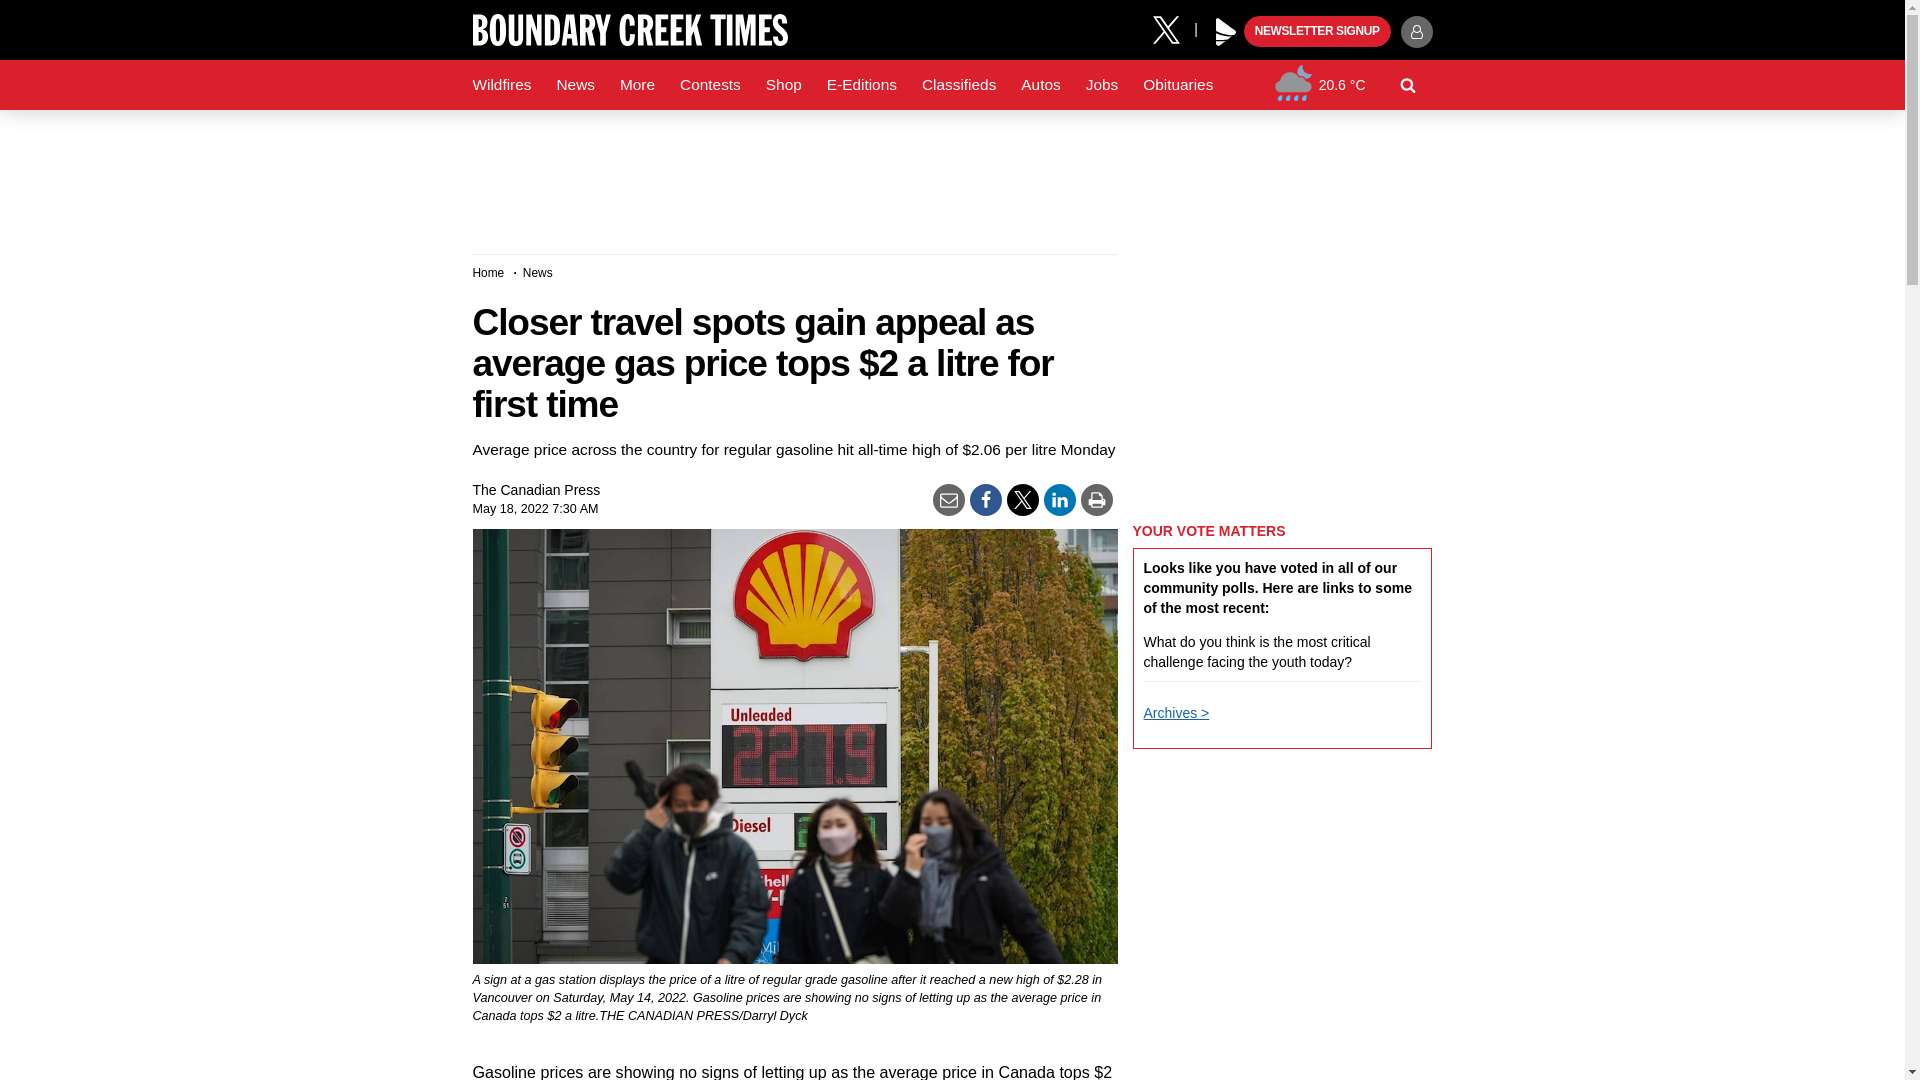  Describe the element at coordinates (1226, 32) in the screenshot. I see `Play` at that location.